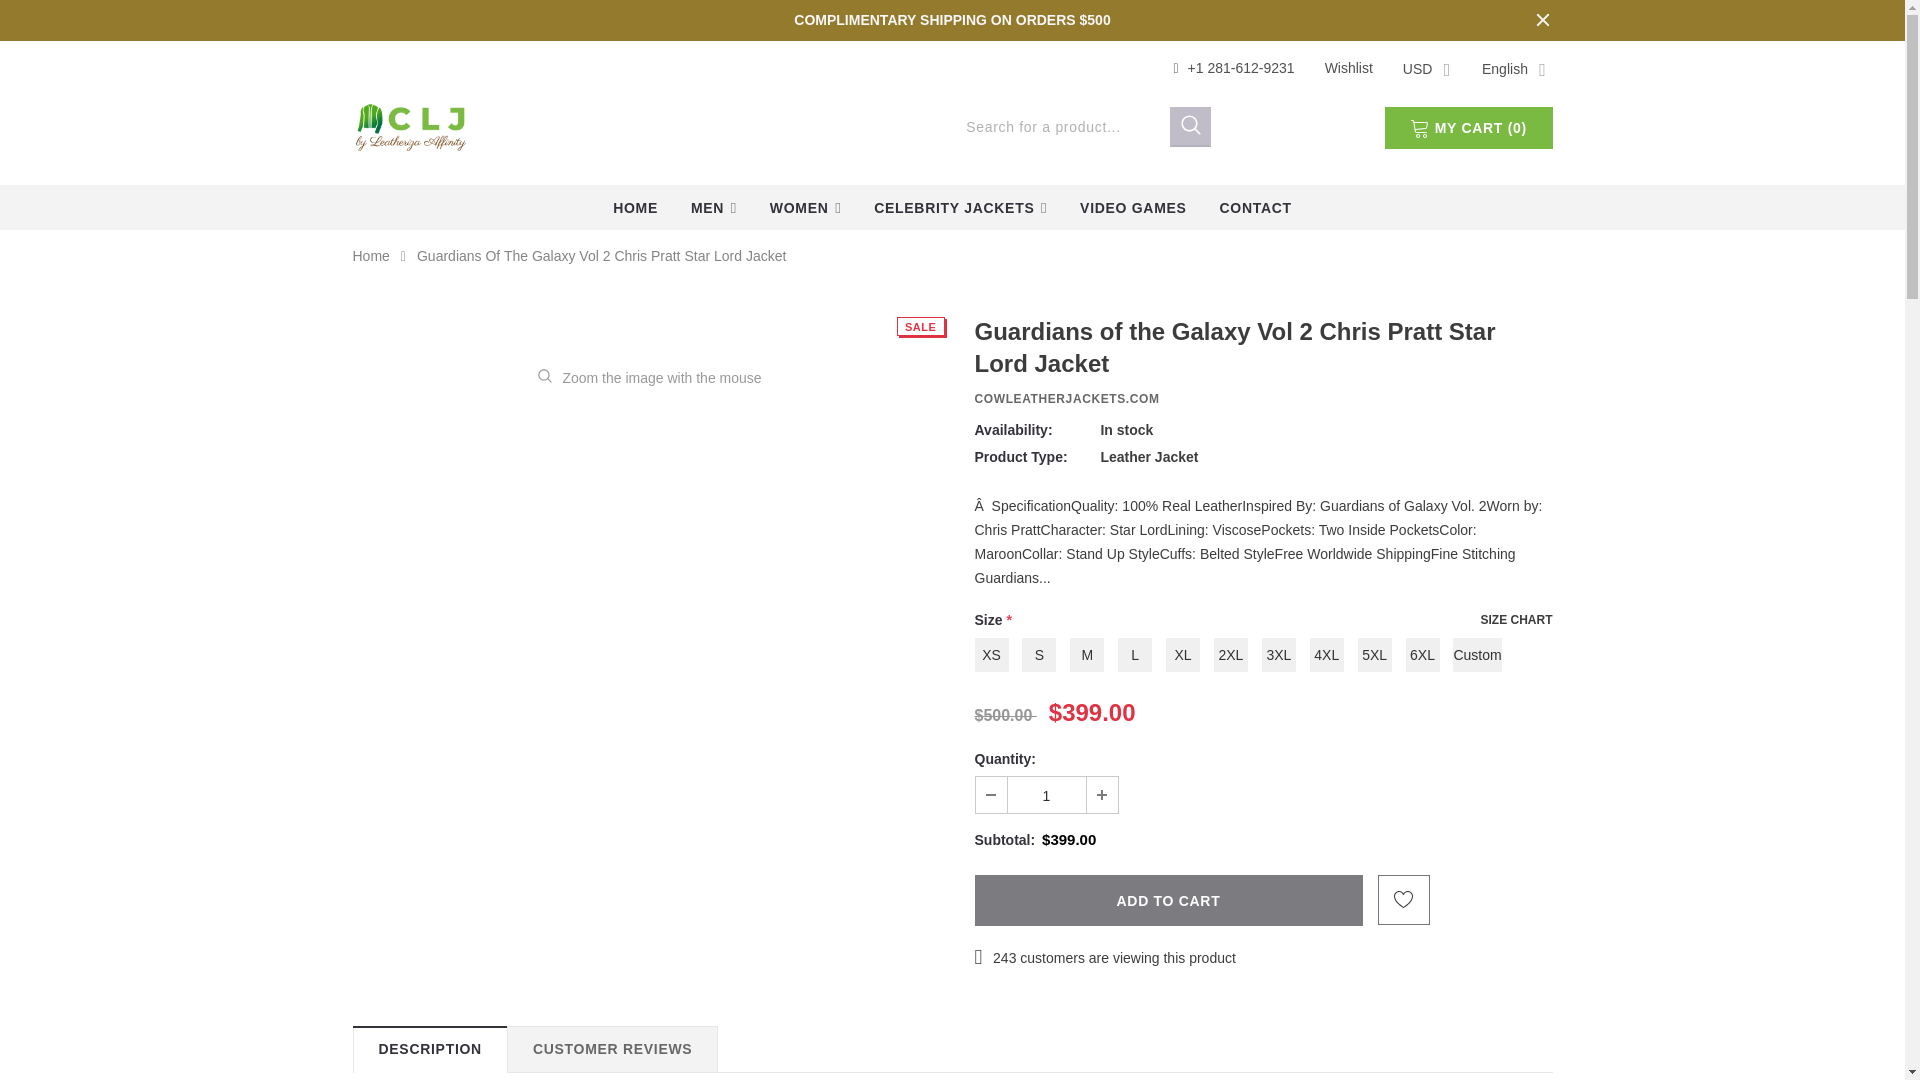 This screenshot has height=1080, width=1920. I want to click on HOME, so click(635, 207).